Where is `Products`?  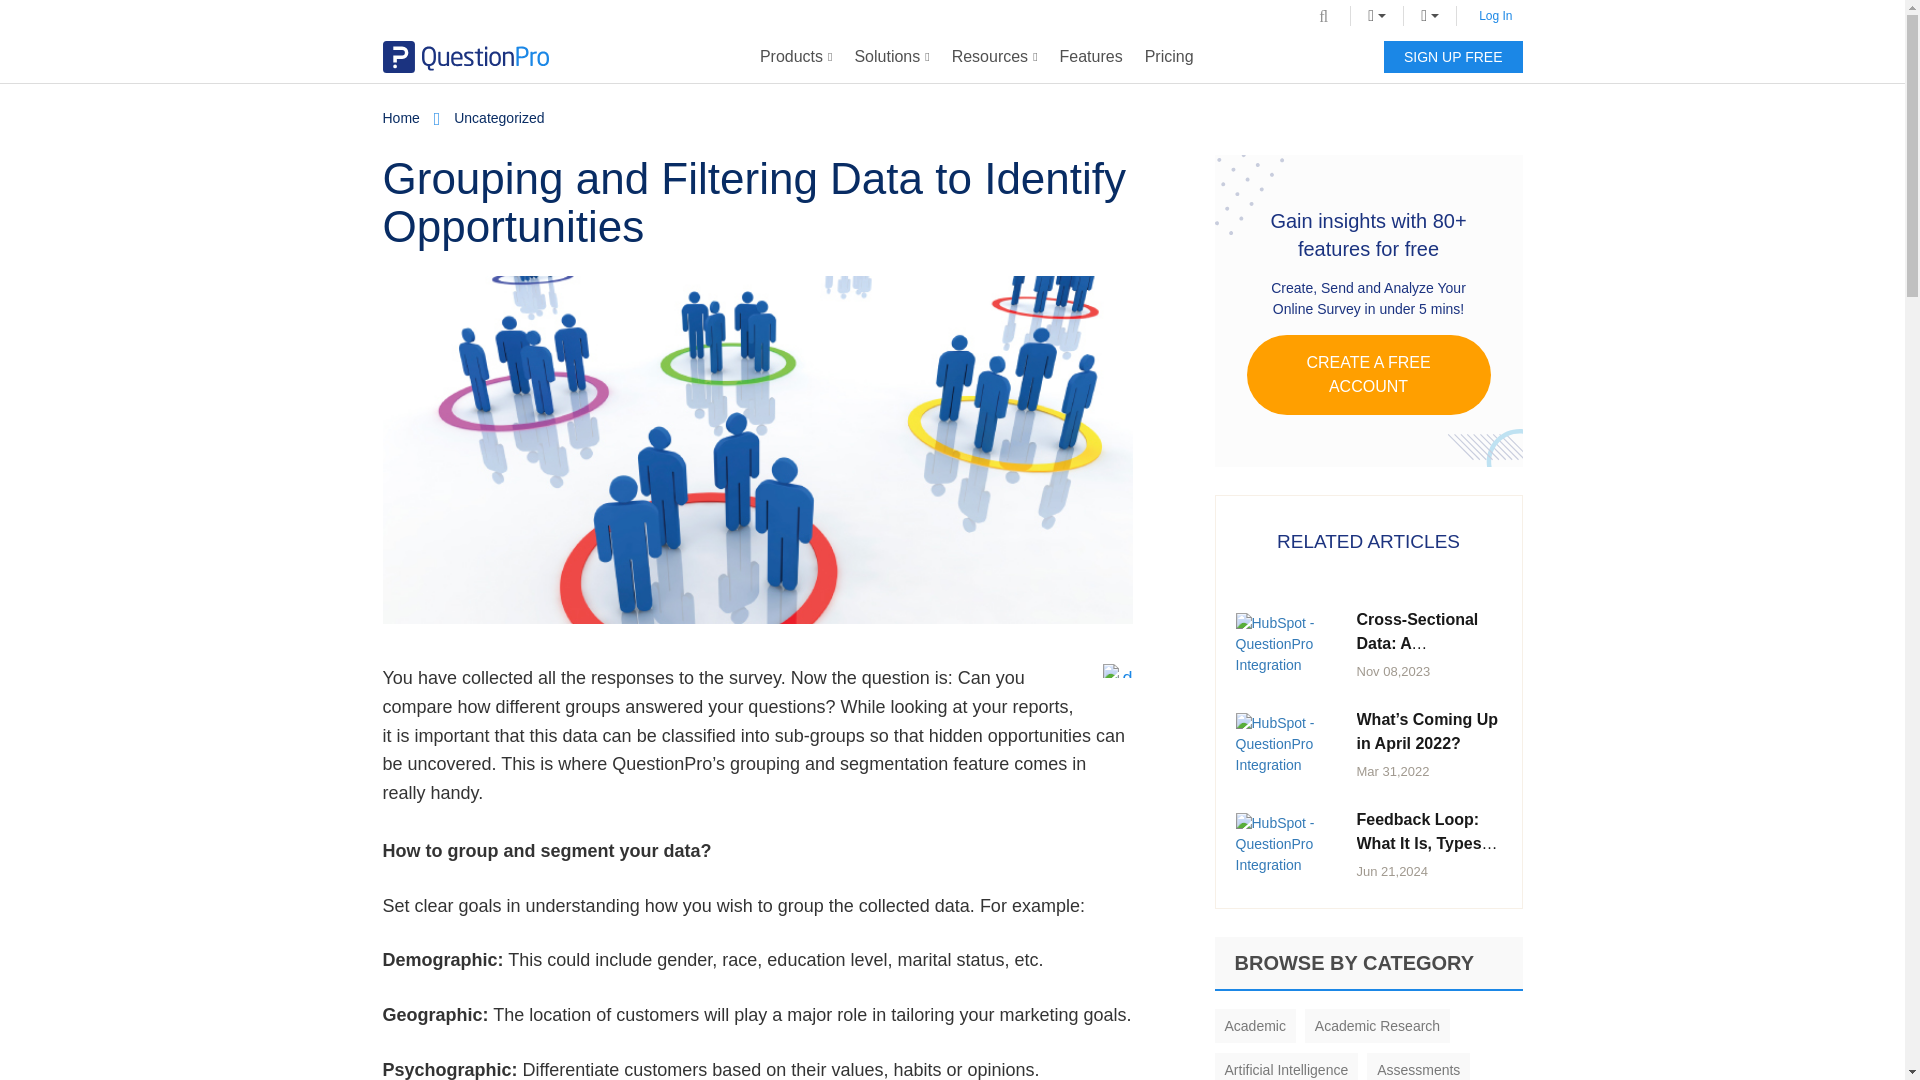
Products is located at coordinates (796, 57).